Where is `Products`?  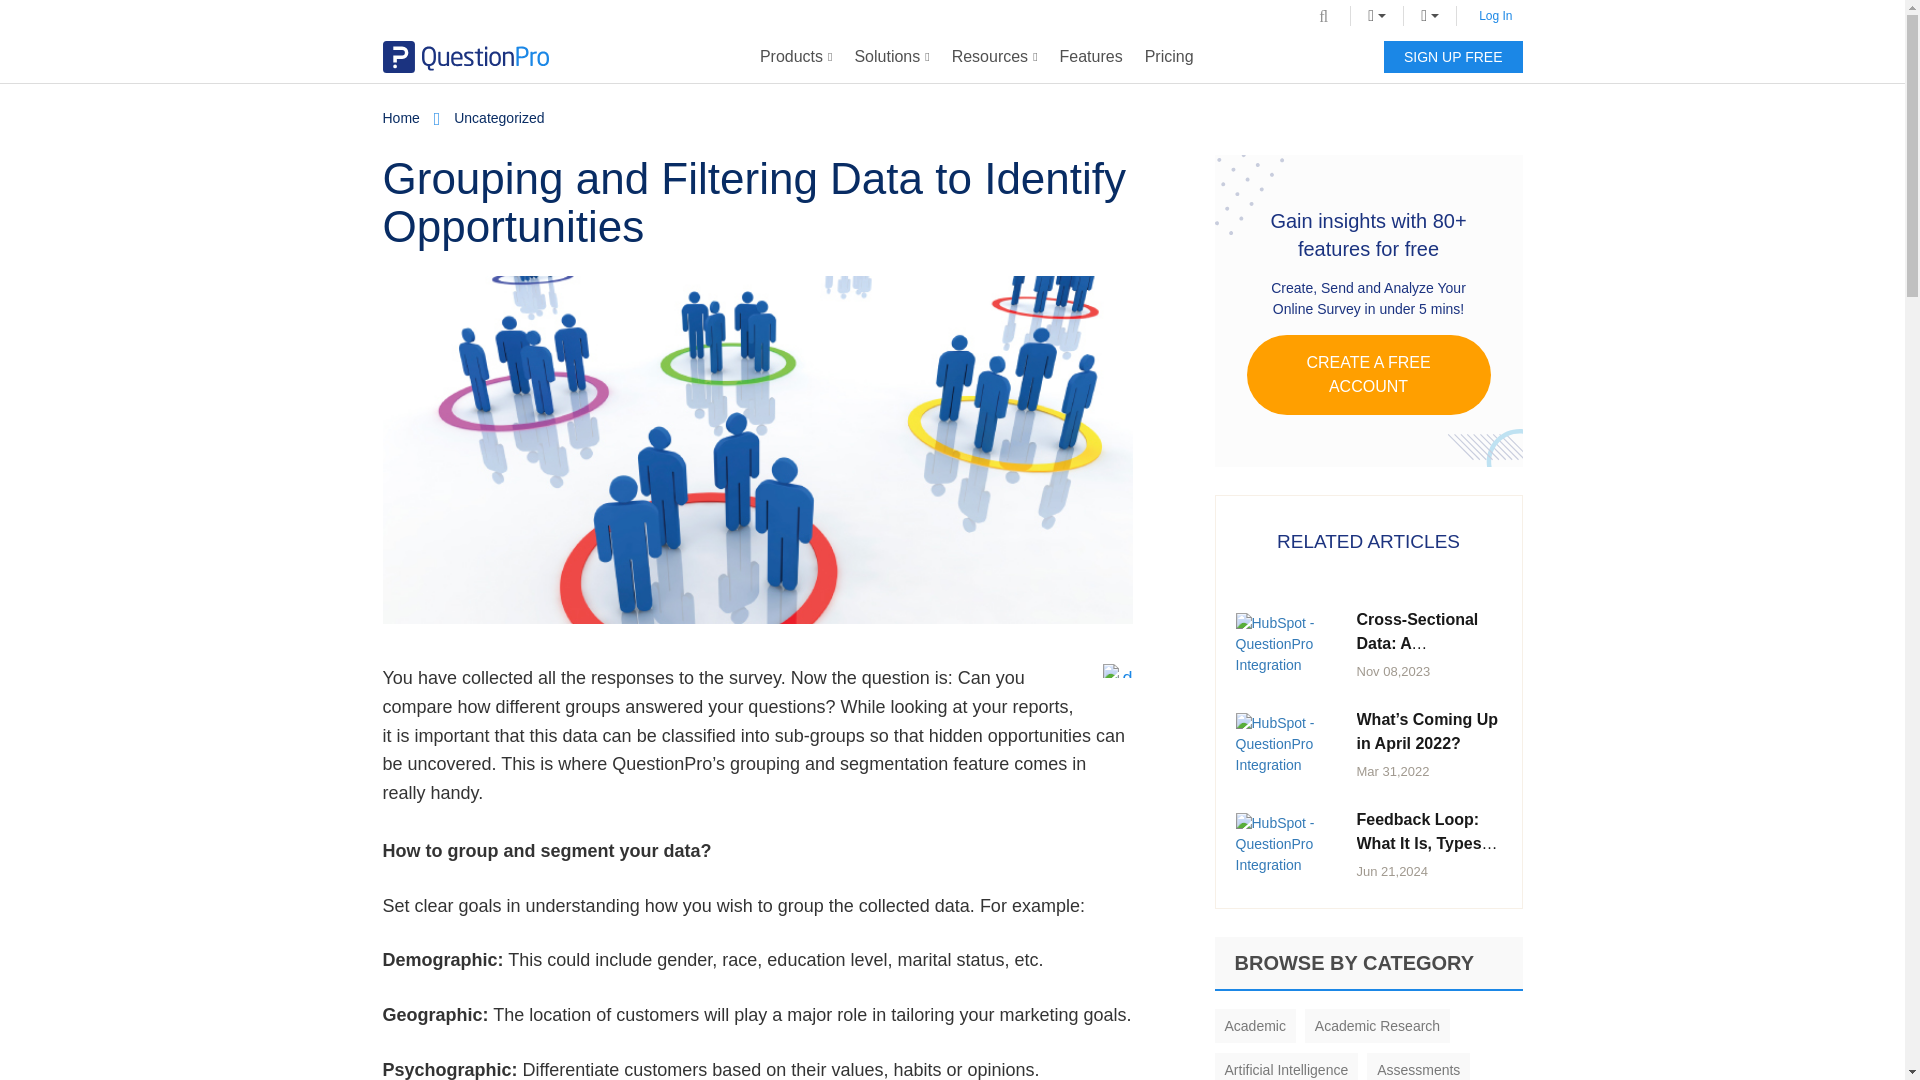
Products is located at coordinates (796, 57).